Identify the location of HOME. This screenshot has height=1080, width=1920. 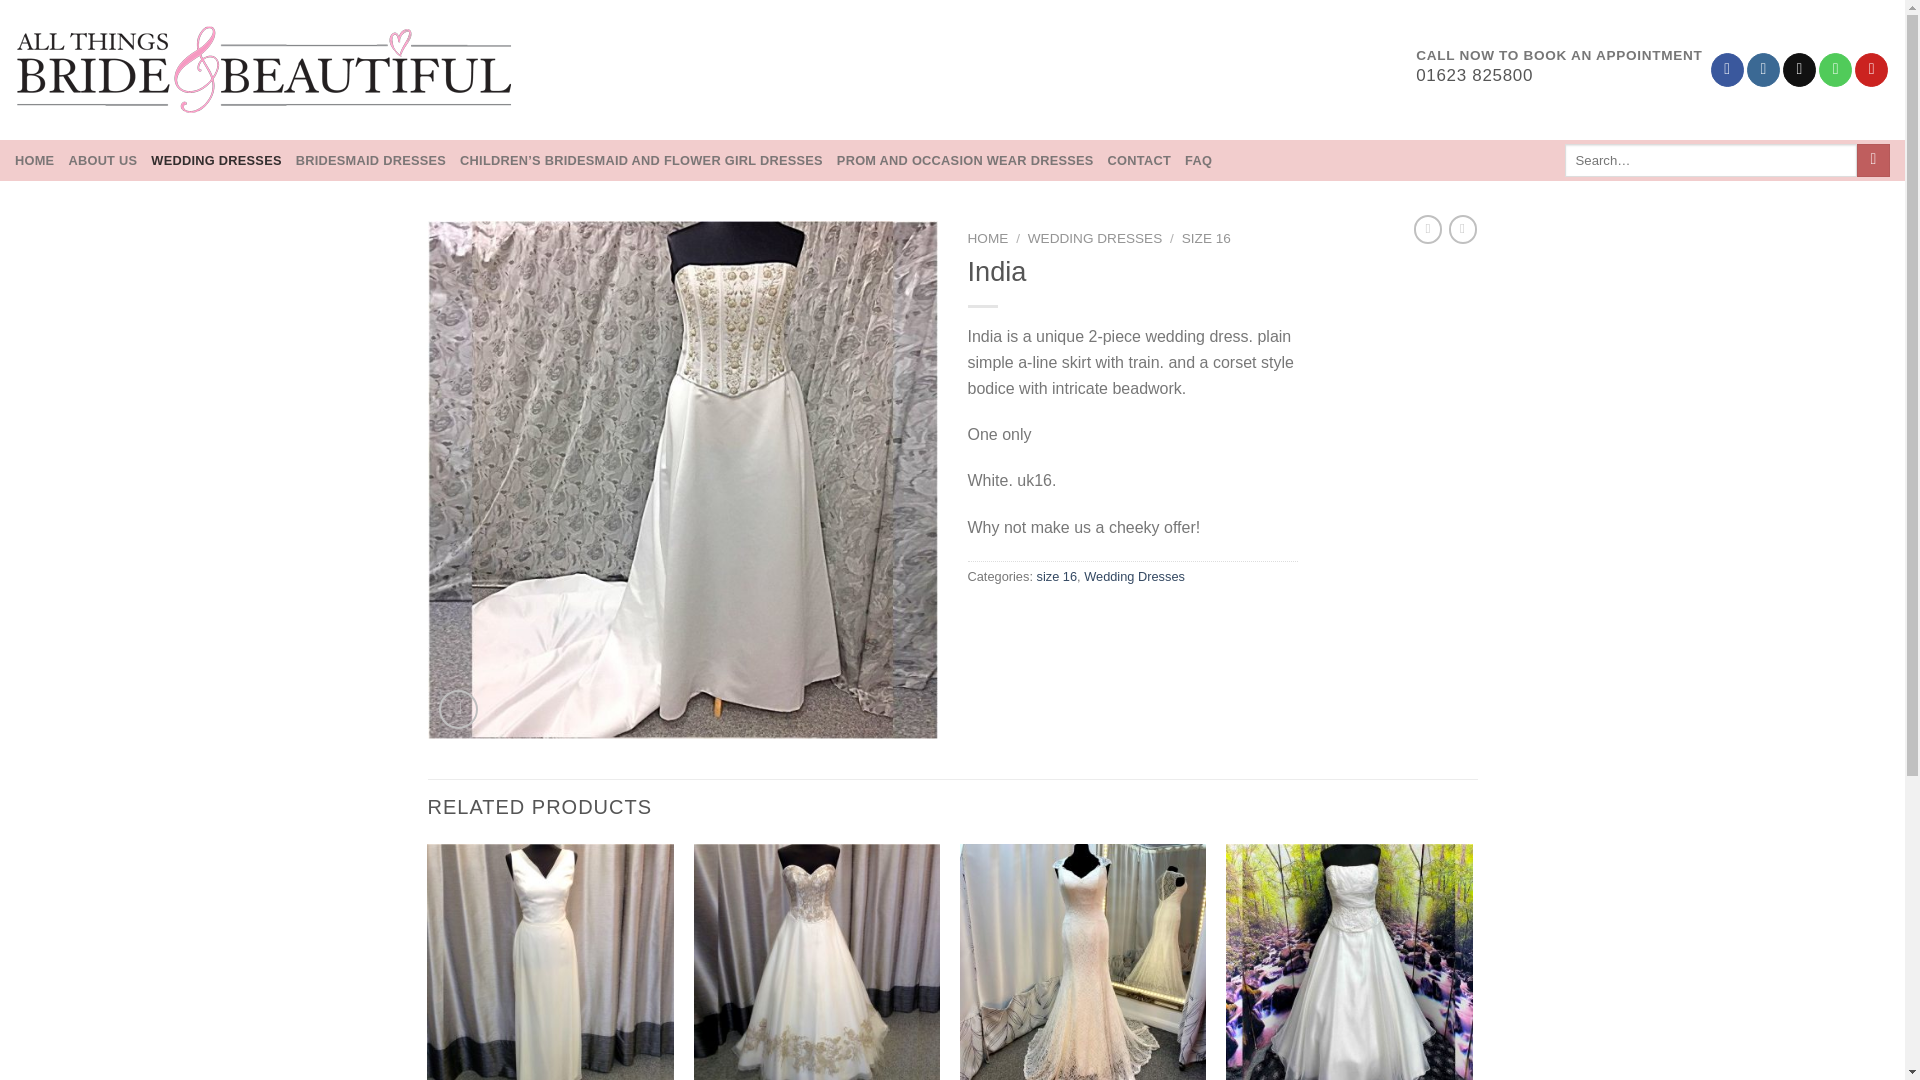
(34, 160).